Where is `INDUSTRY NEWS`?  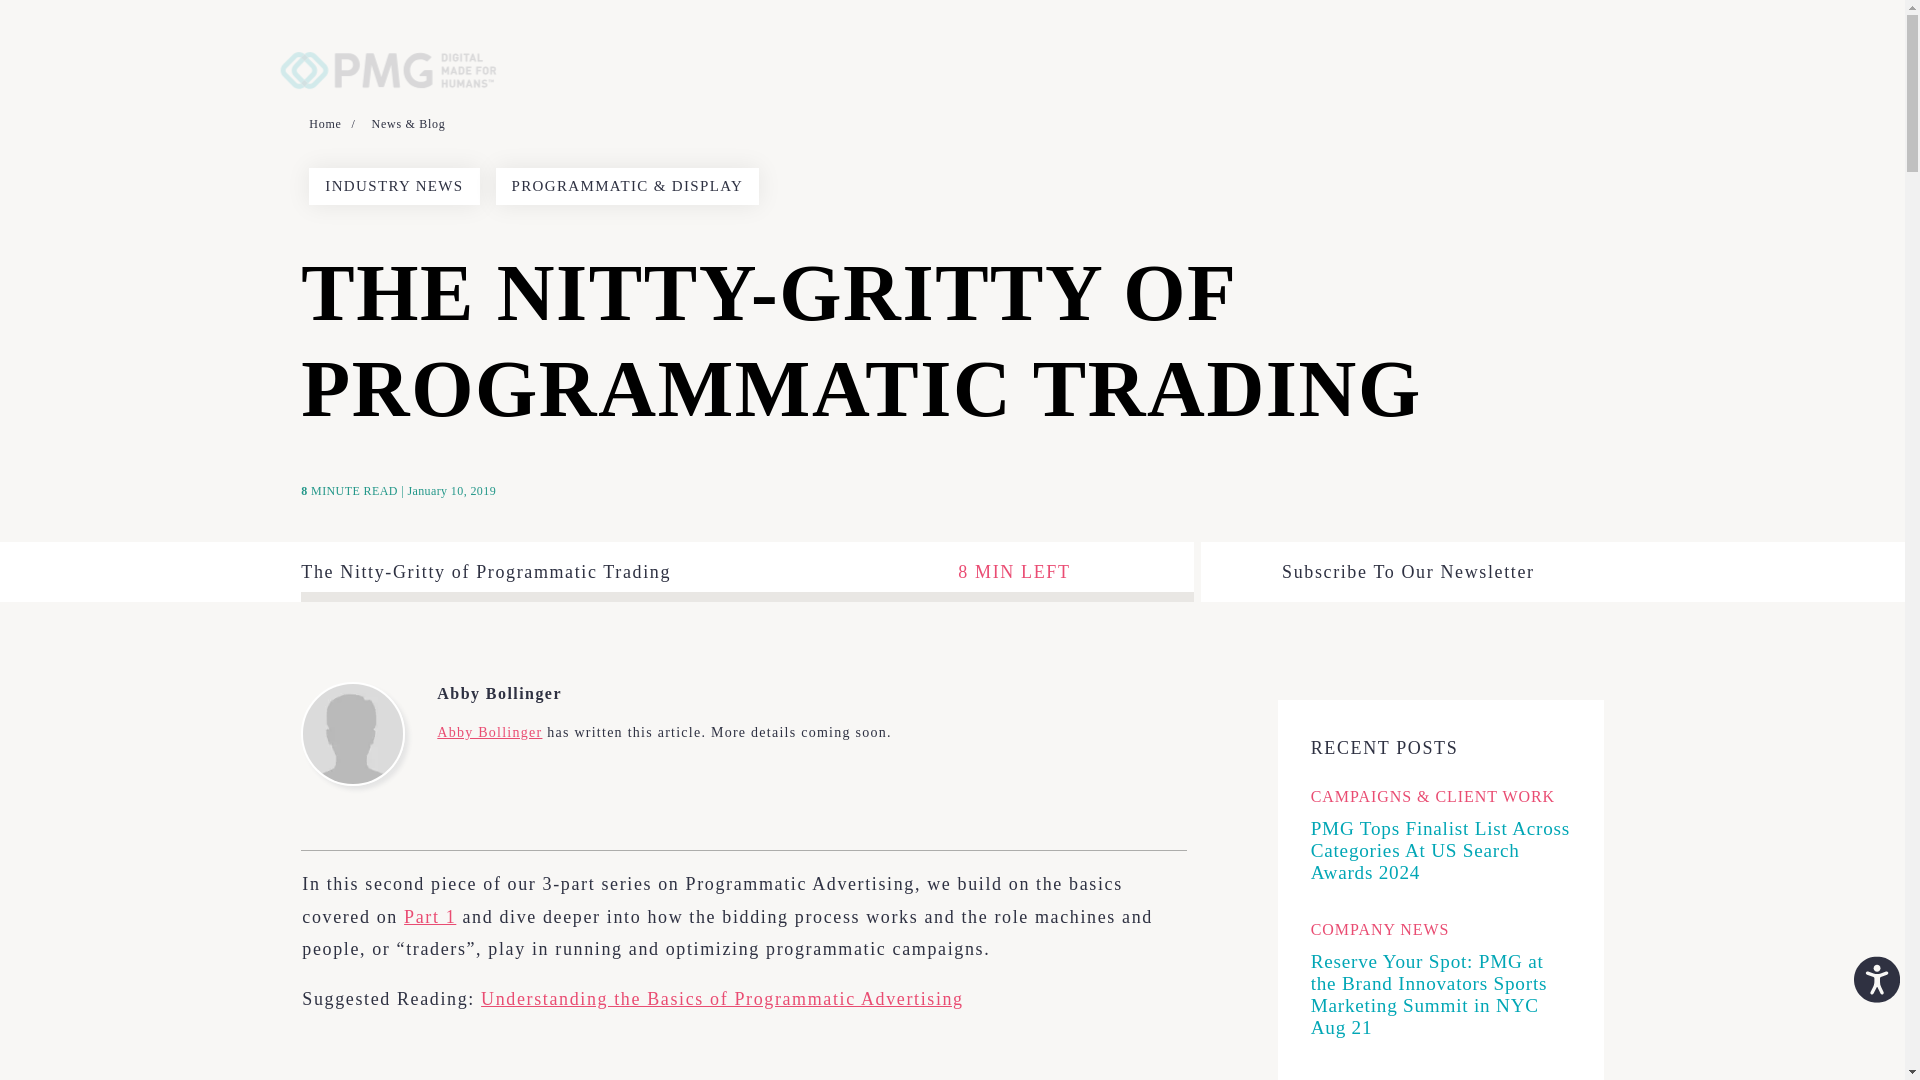 INDUSTRY NEWS is located at coordinates (394, 186).